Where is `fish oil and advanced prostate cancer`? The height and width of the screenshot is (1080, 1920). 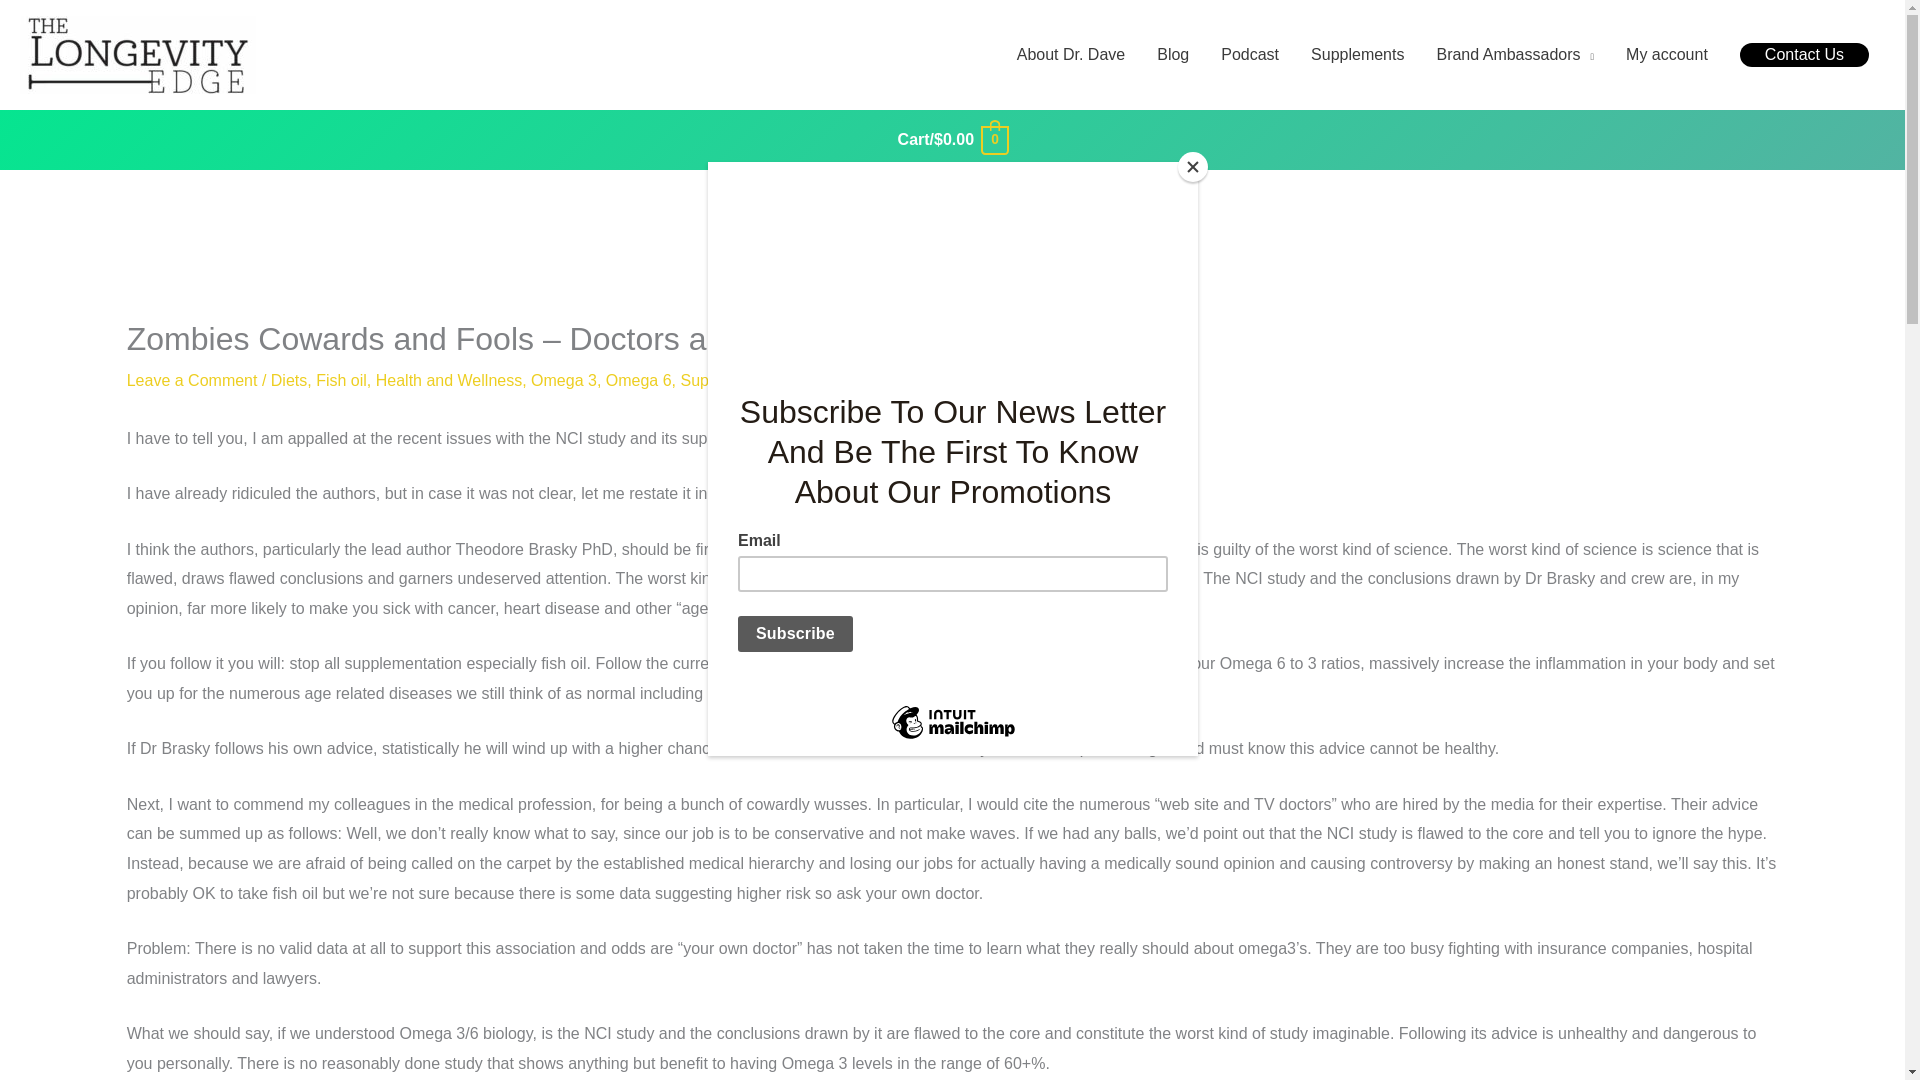 fish oil and advanced prostate cancer is located at coordinates (934, 438).